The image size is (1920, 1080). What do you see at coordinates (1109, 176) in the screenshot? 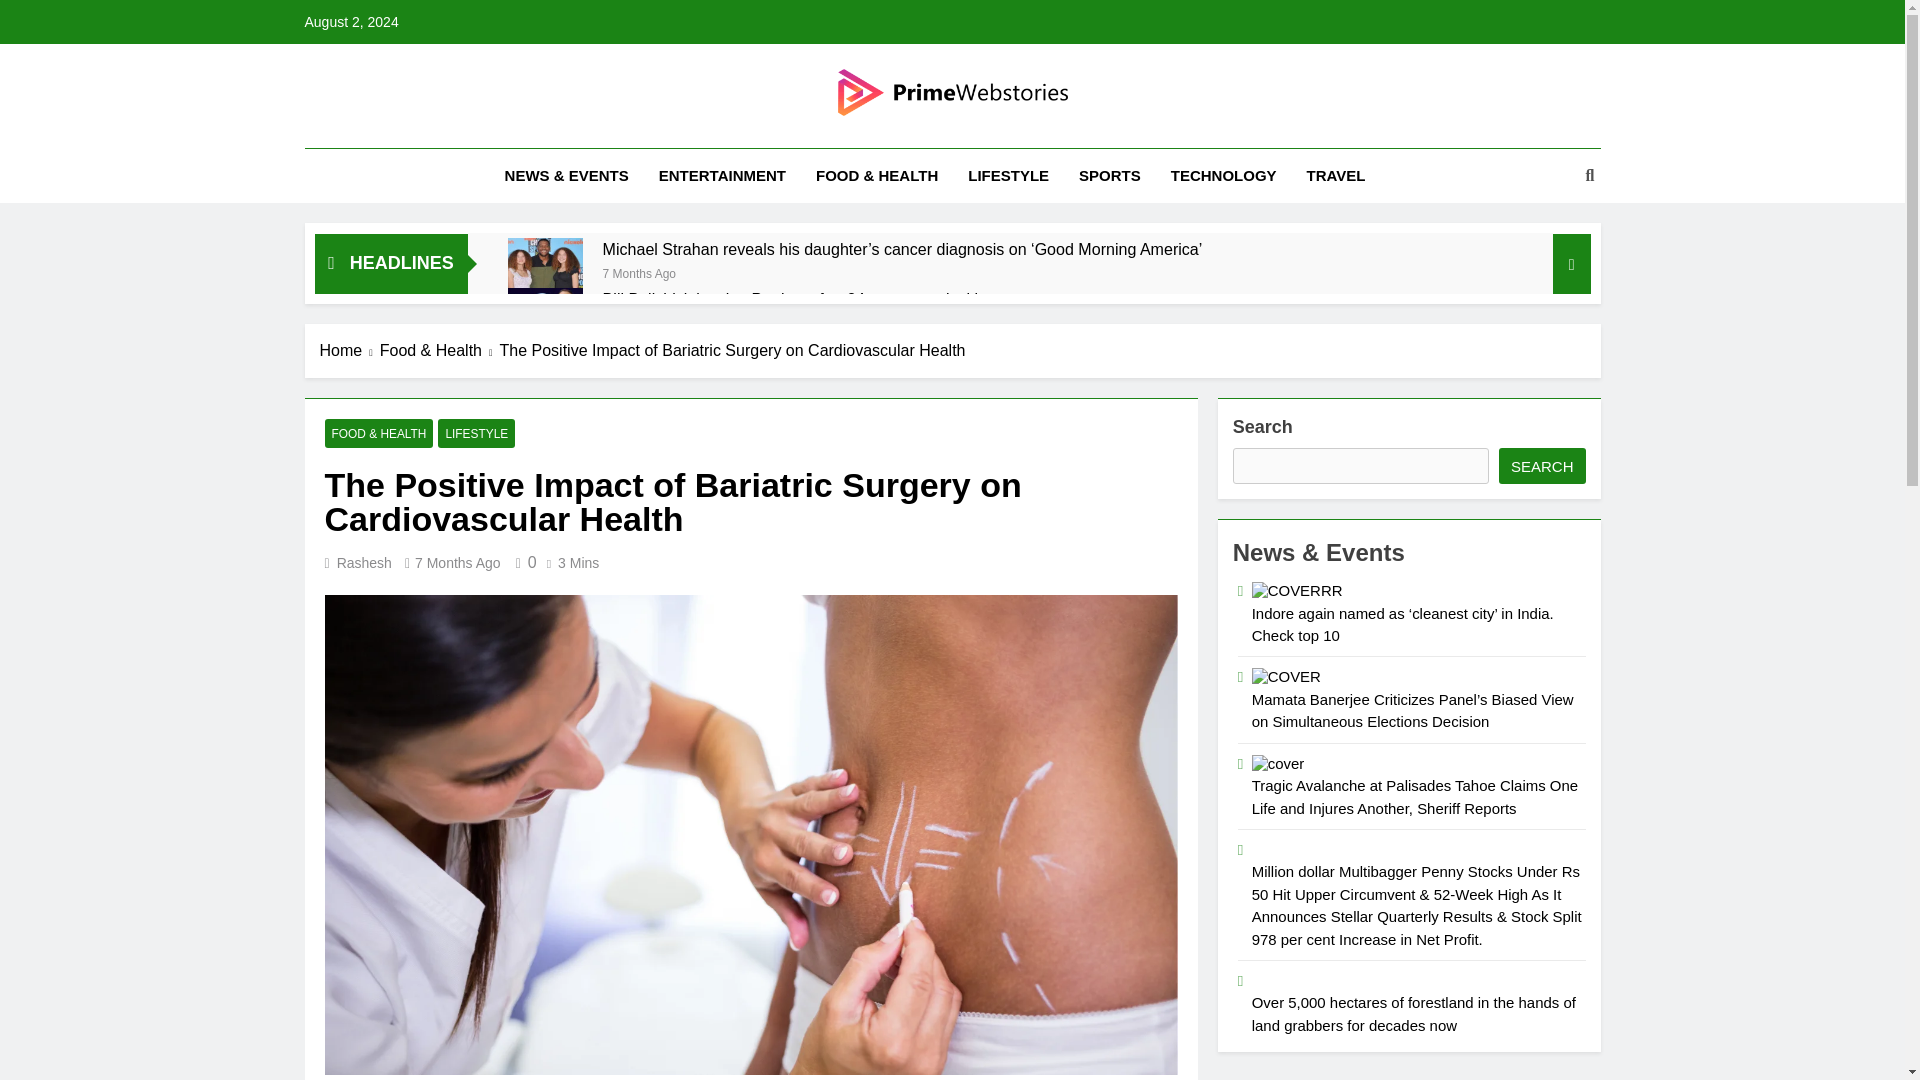
I see `SPORTS` at bounding box center [1109, 176].